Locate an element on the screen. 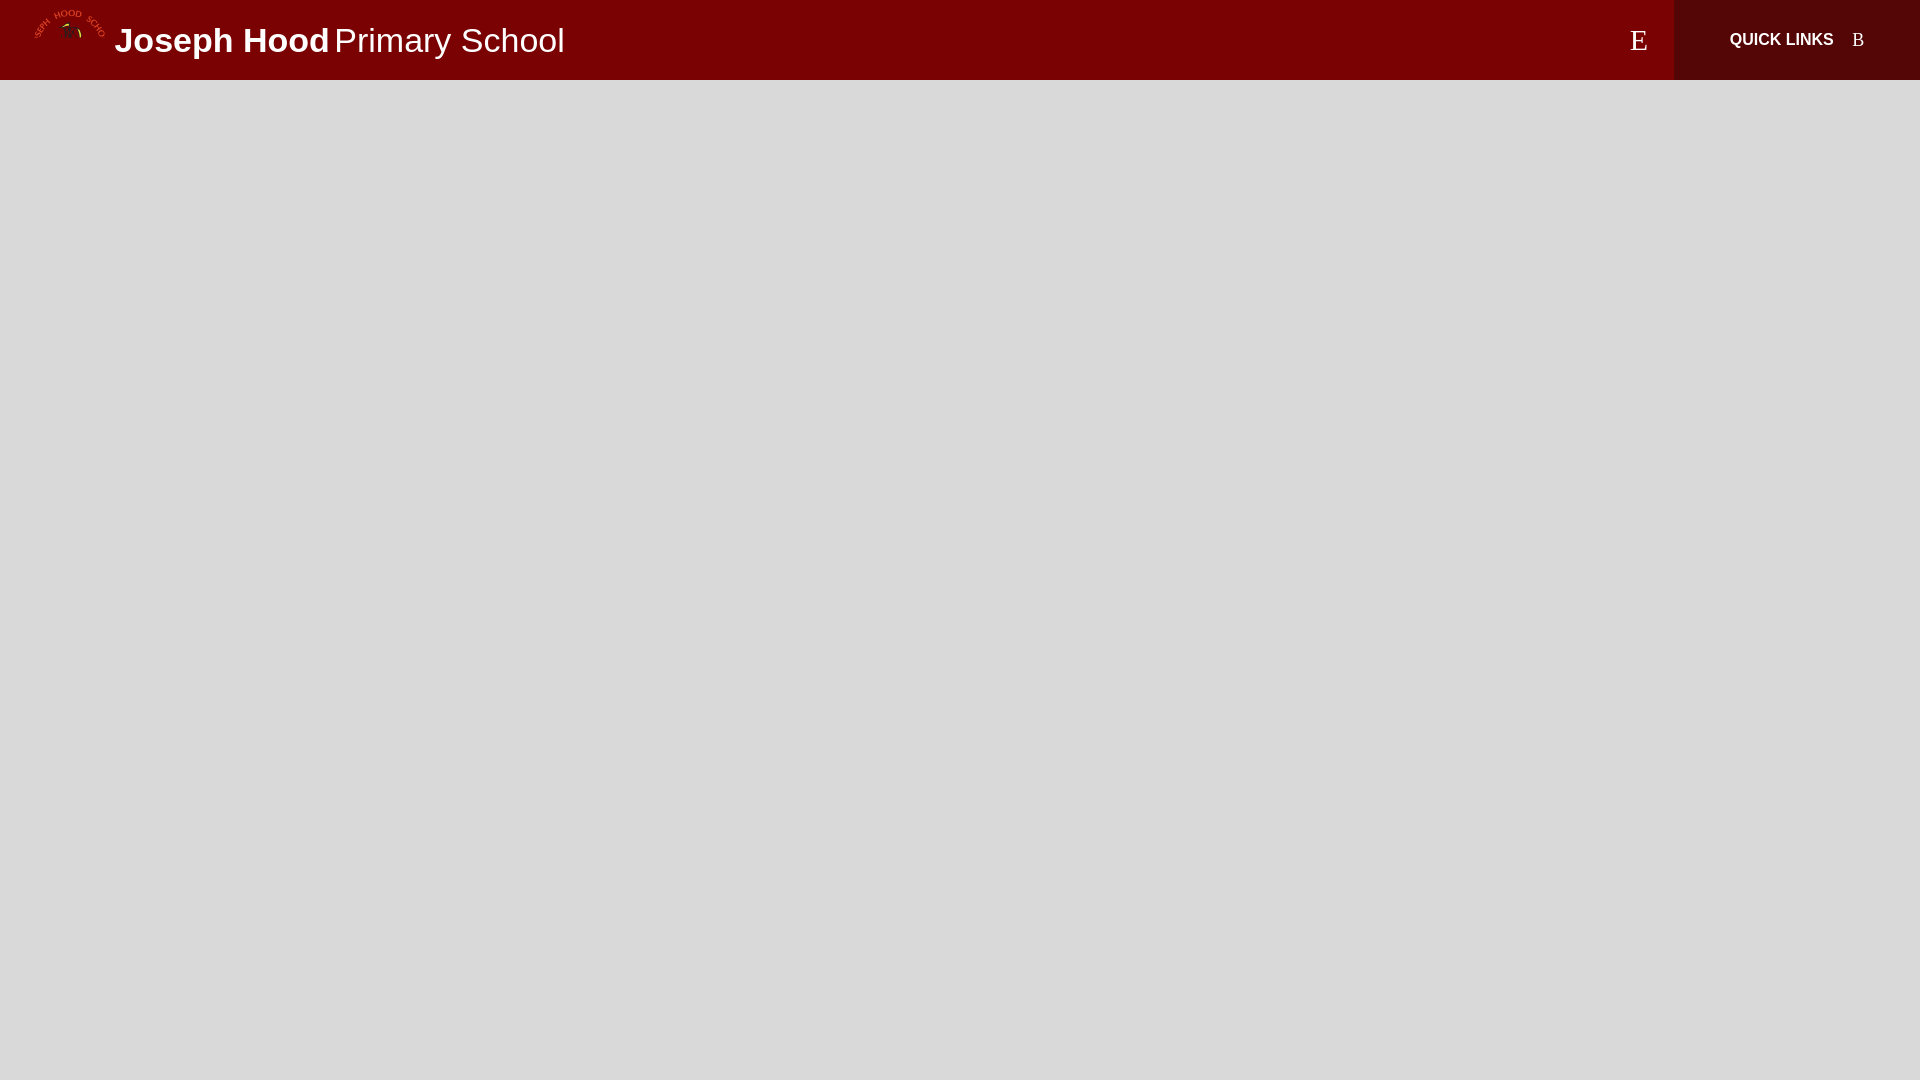 The width and height of the screenshot is (1920, 1080). Home Page is located at coordinates (70, 40).